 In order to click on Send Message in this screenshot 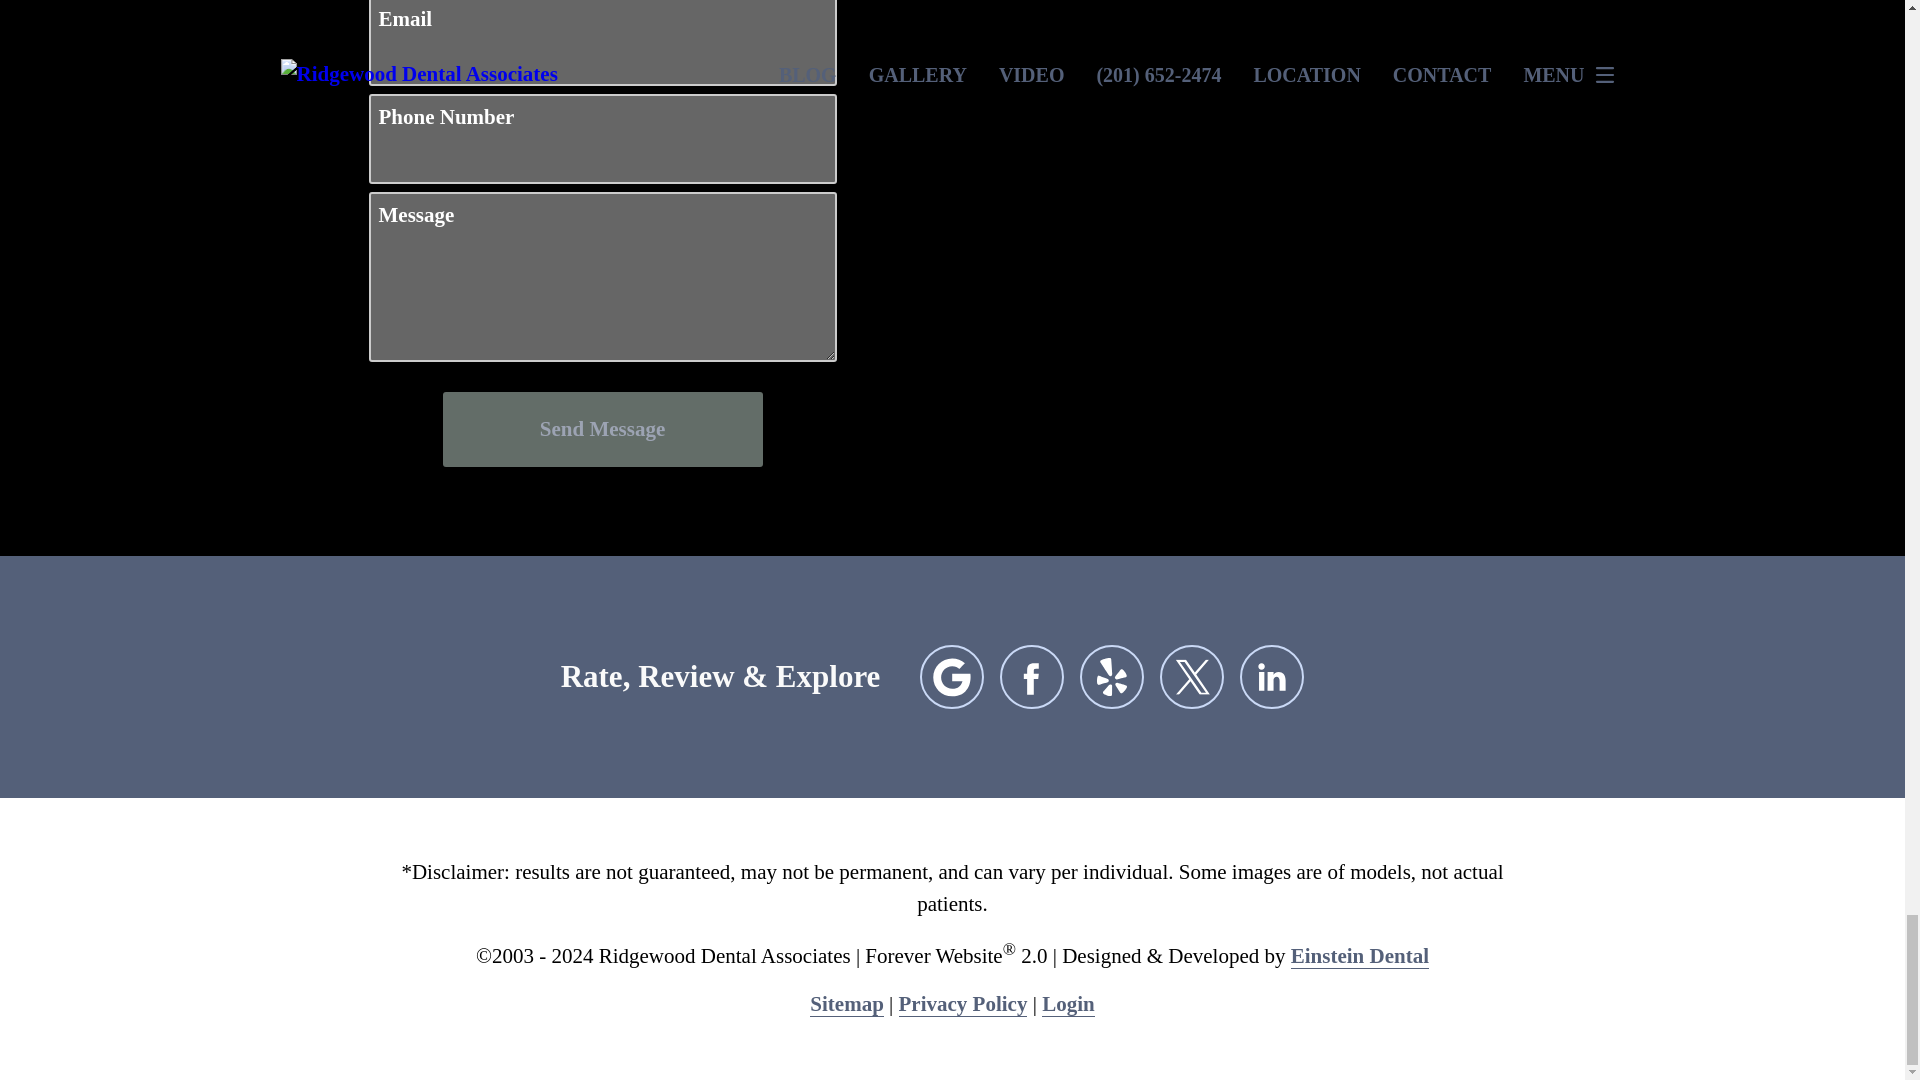, I will do `click(602, 429)`.